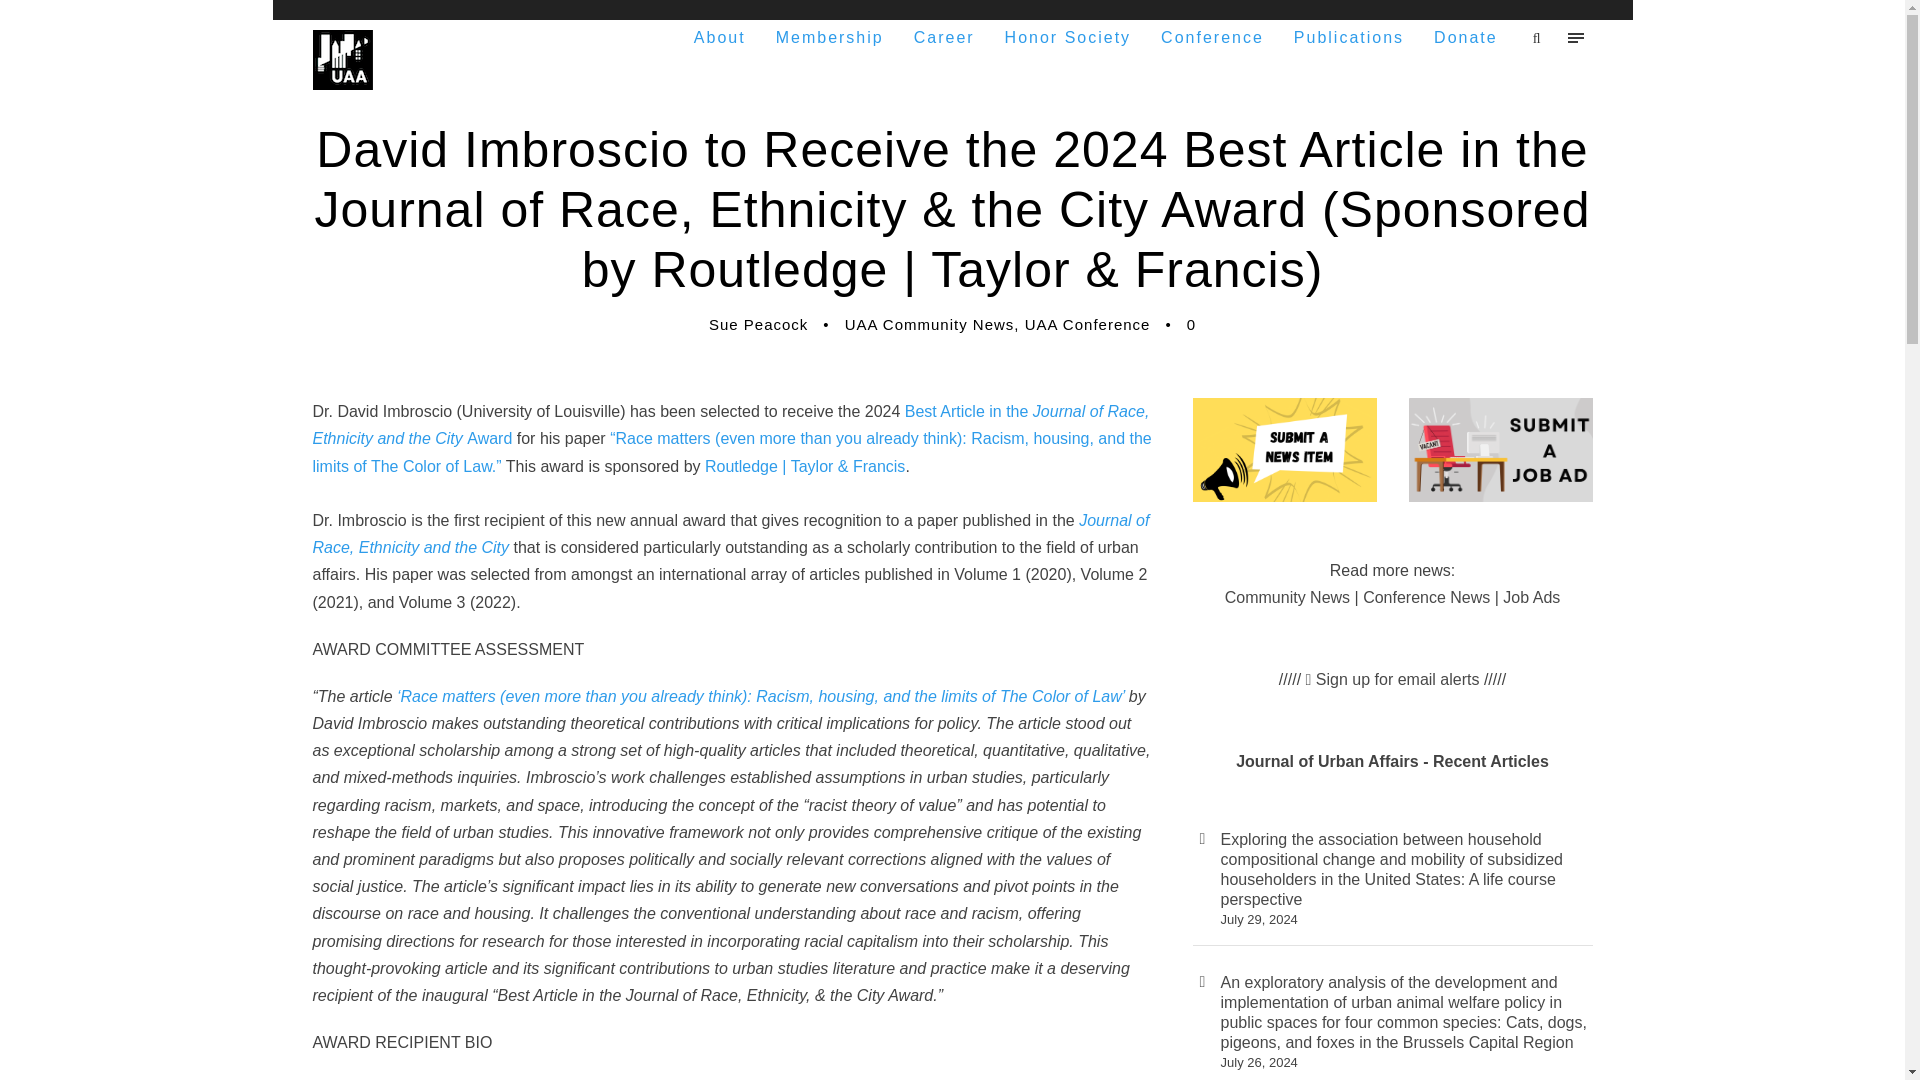 The image size is (1920, 1080). I want to click on Membership, so click(829, 36).